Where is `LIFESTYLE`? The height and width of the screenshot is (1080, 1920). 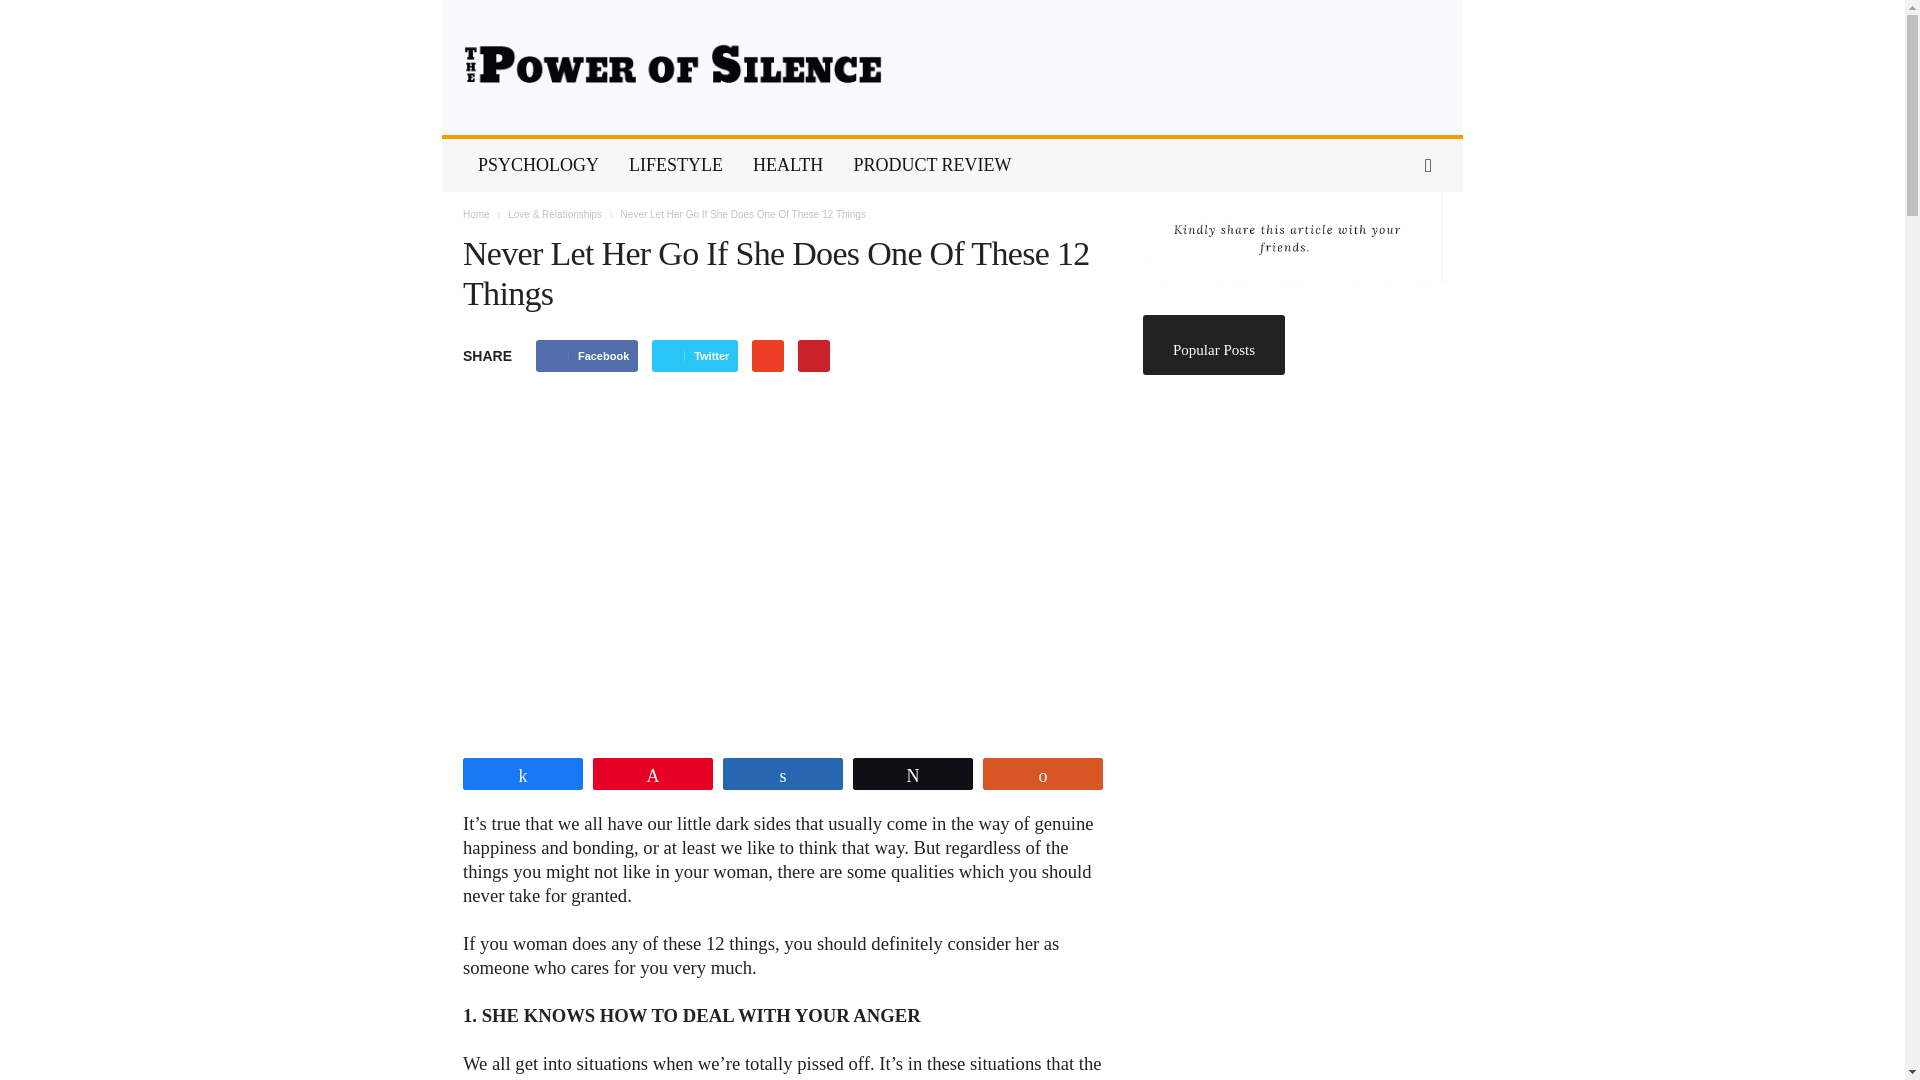
LIFESTYLE is located at coordinates (676, 166).